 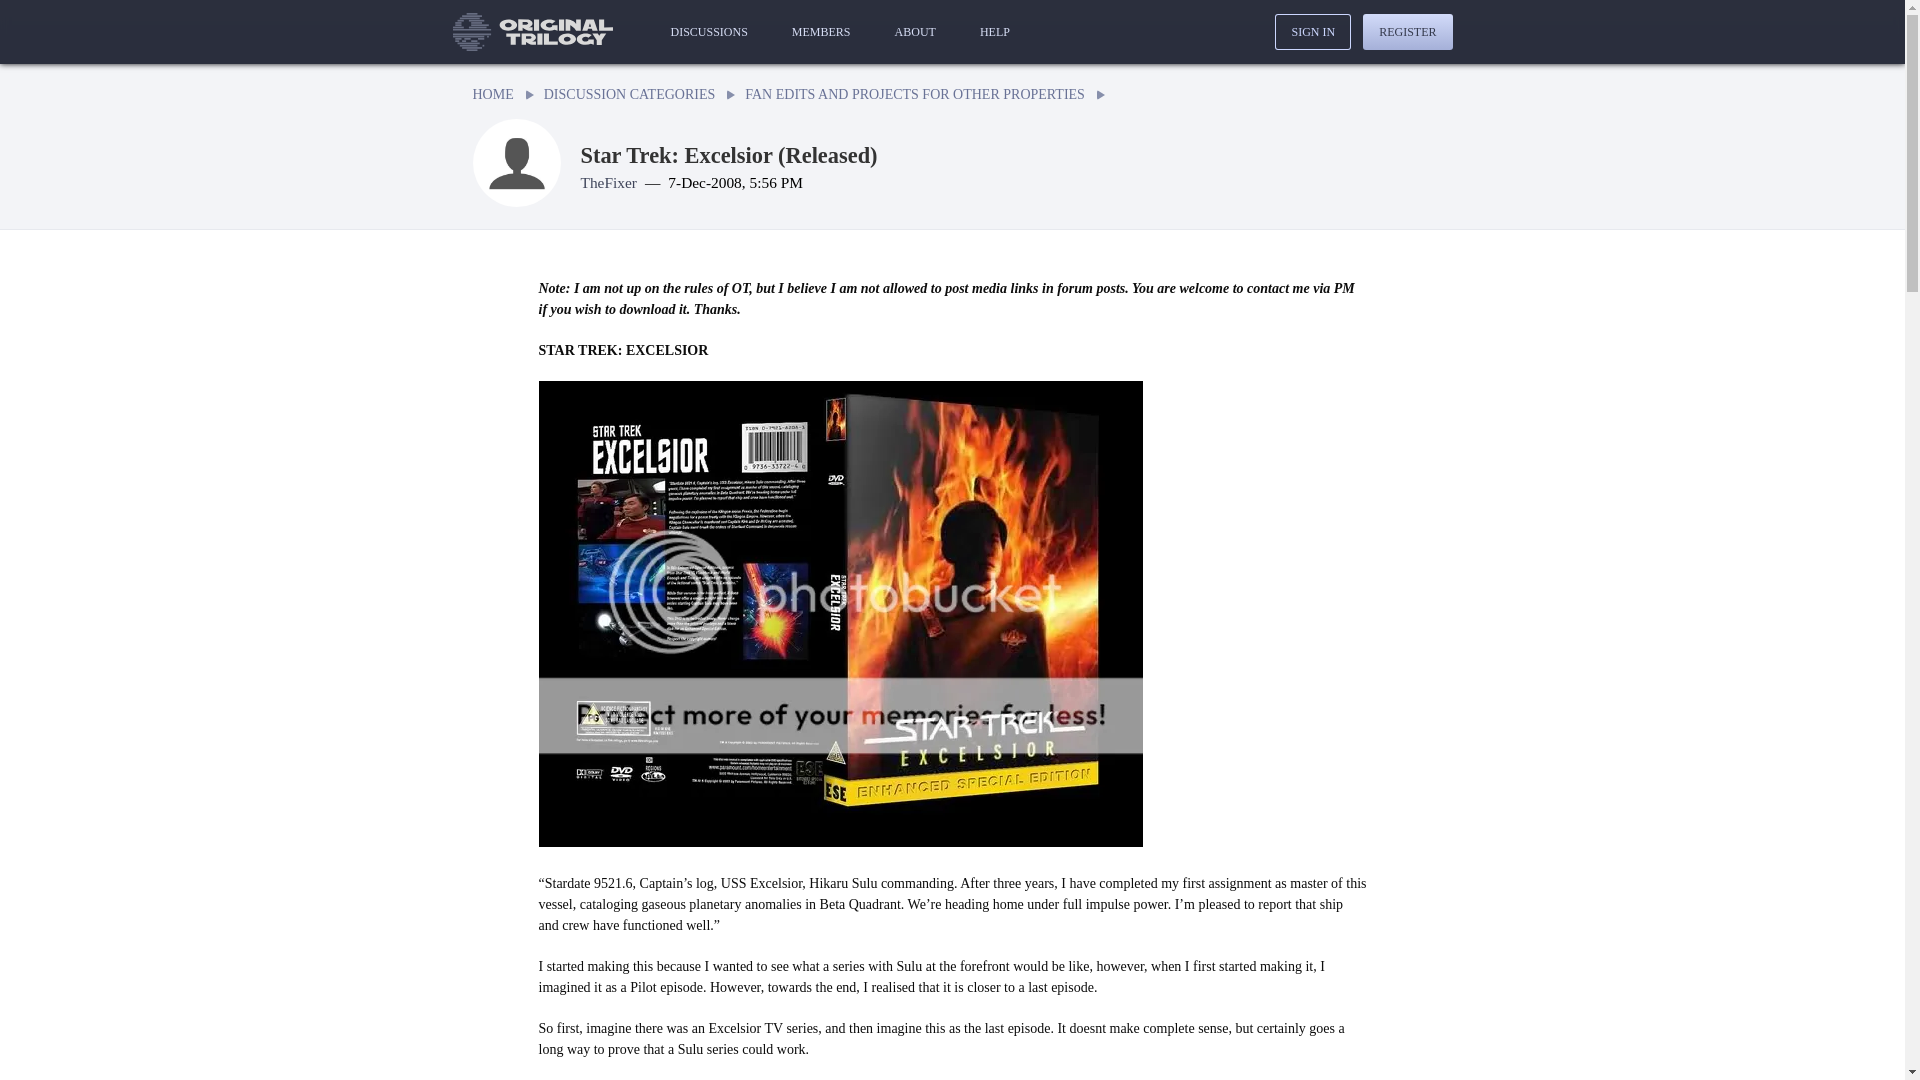 What do you see at coordinates (820, 32) in the screenshot?
I see `MEMBERS` at bounding box center [820, 32].